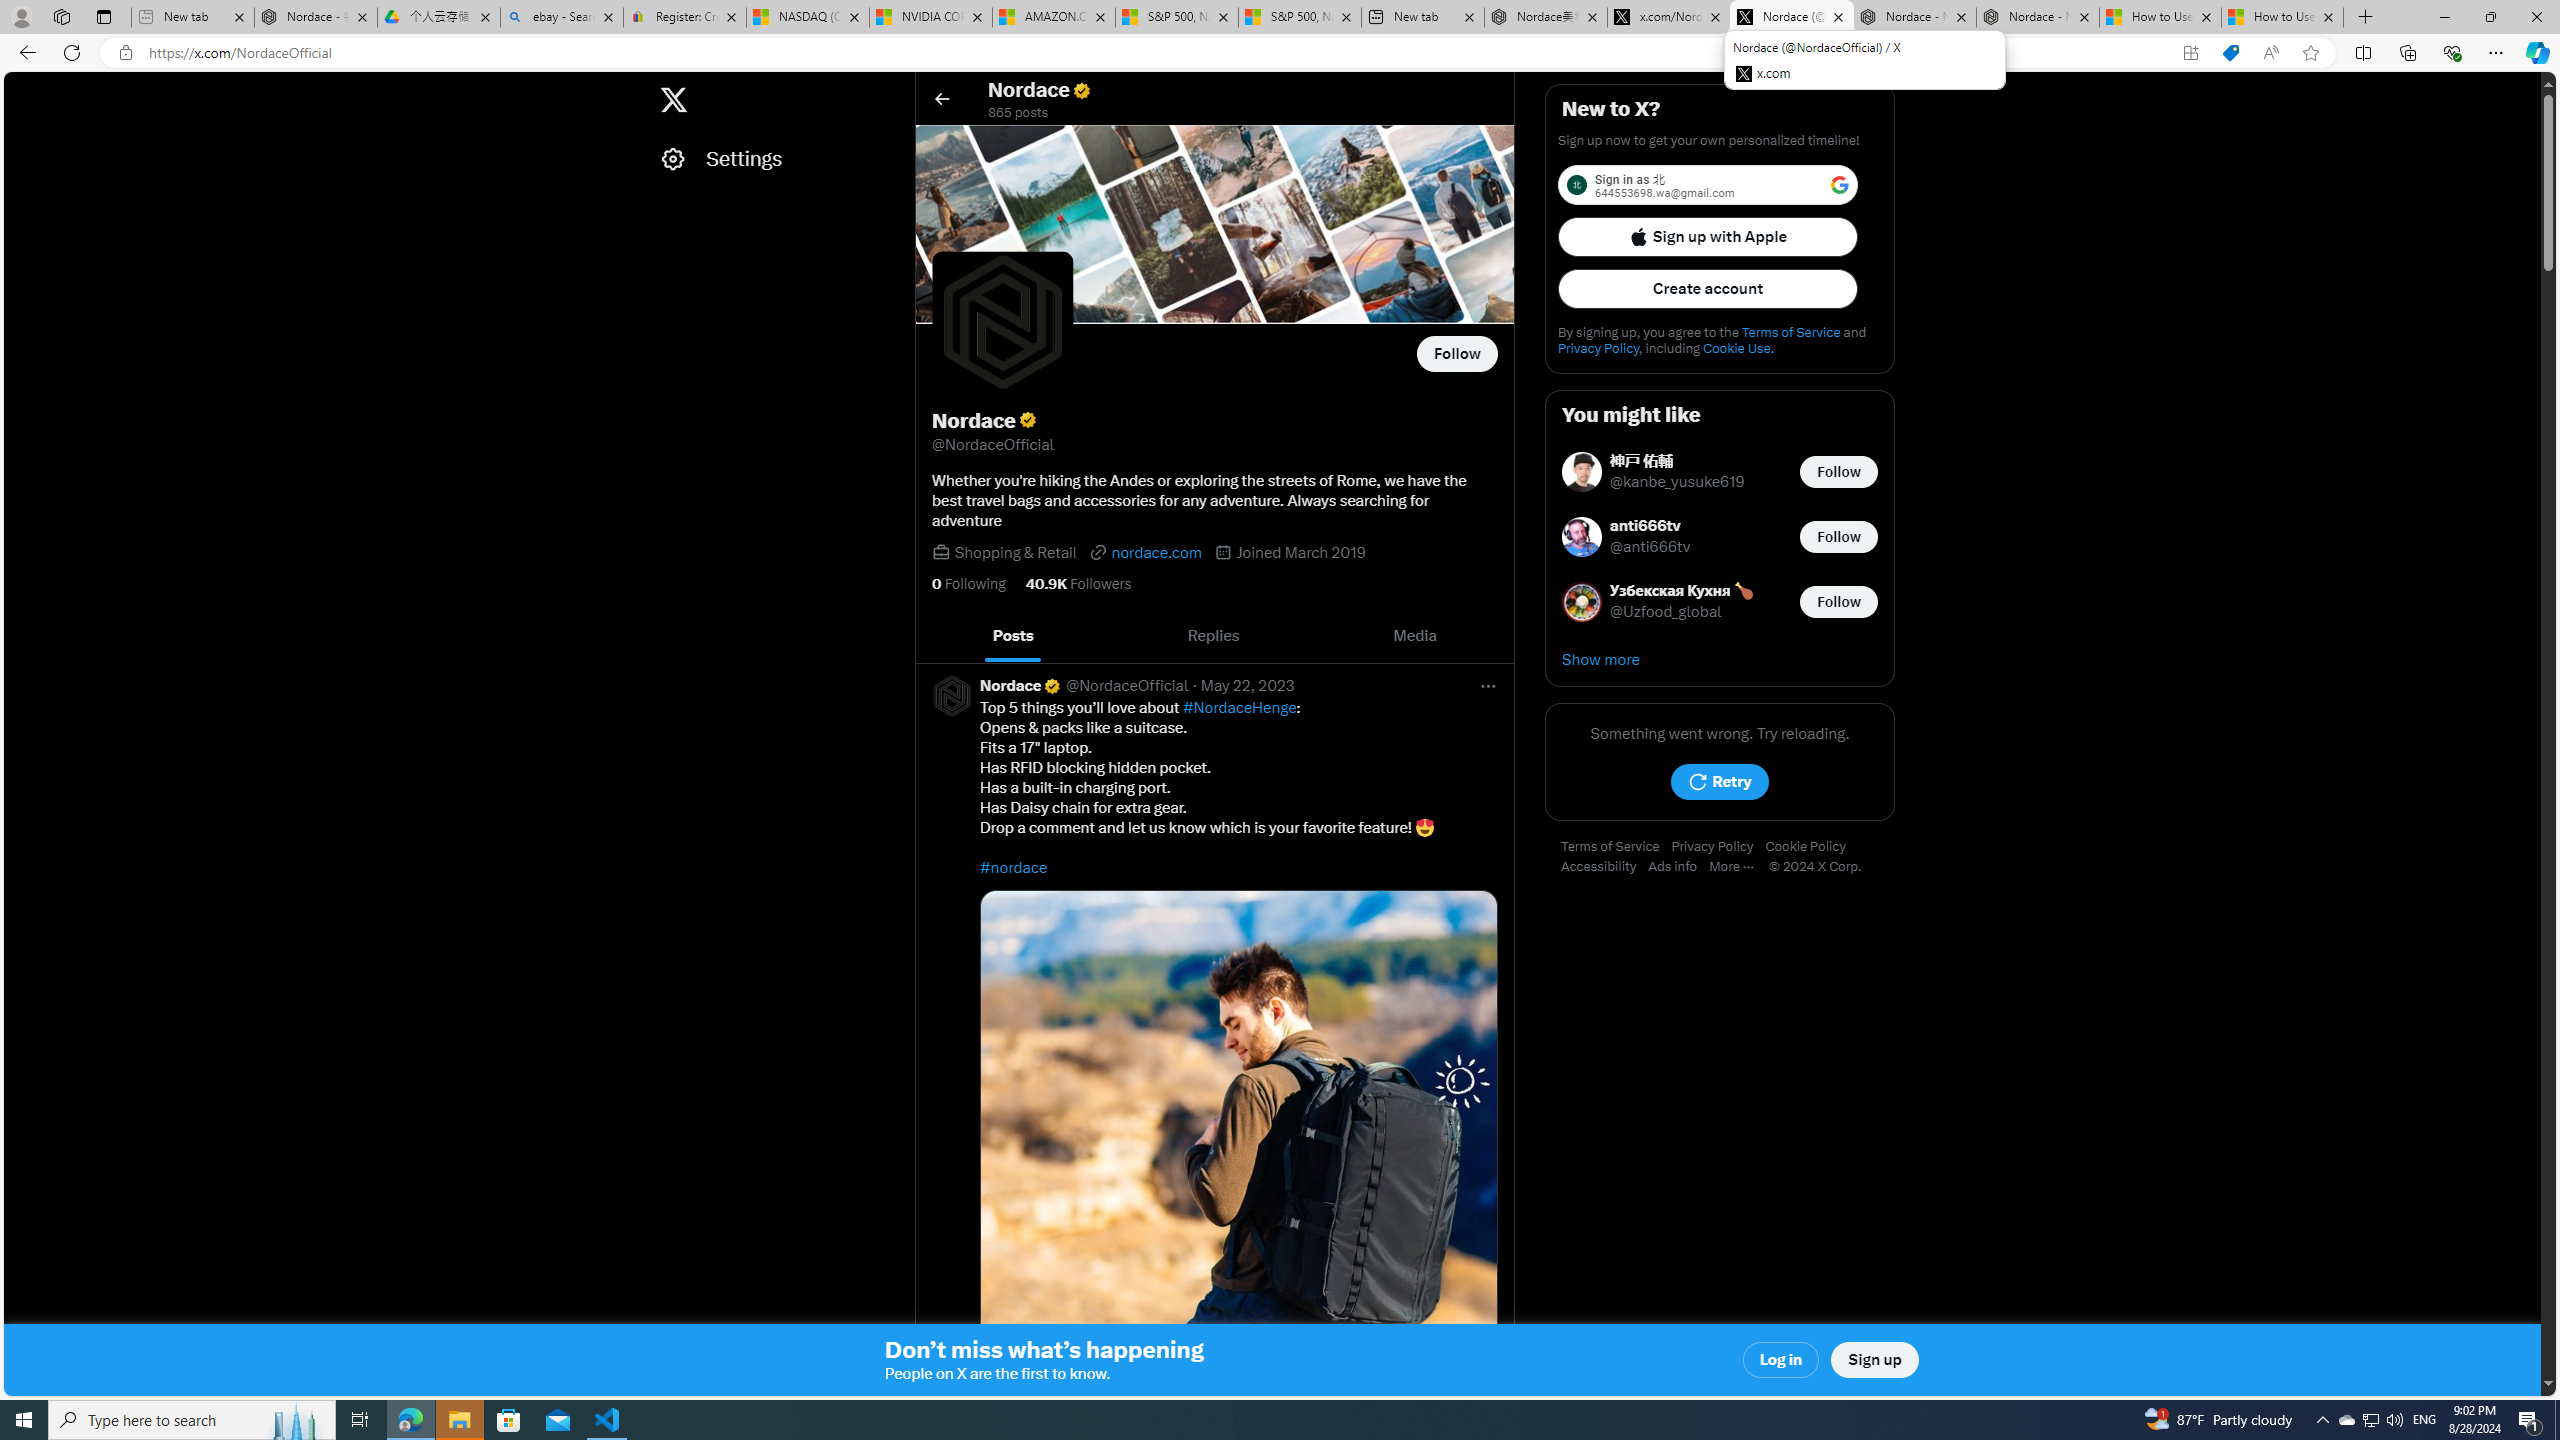  What do you see at coordinates (968, 583) in the screenshot?
I see `0 Following` at bounding box center [968, 583].